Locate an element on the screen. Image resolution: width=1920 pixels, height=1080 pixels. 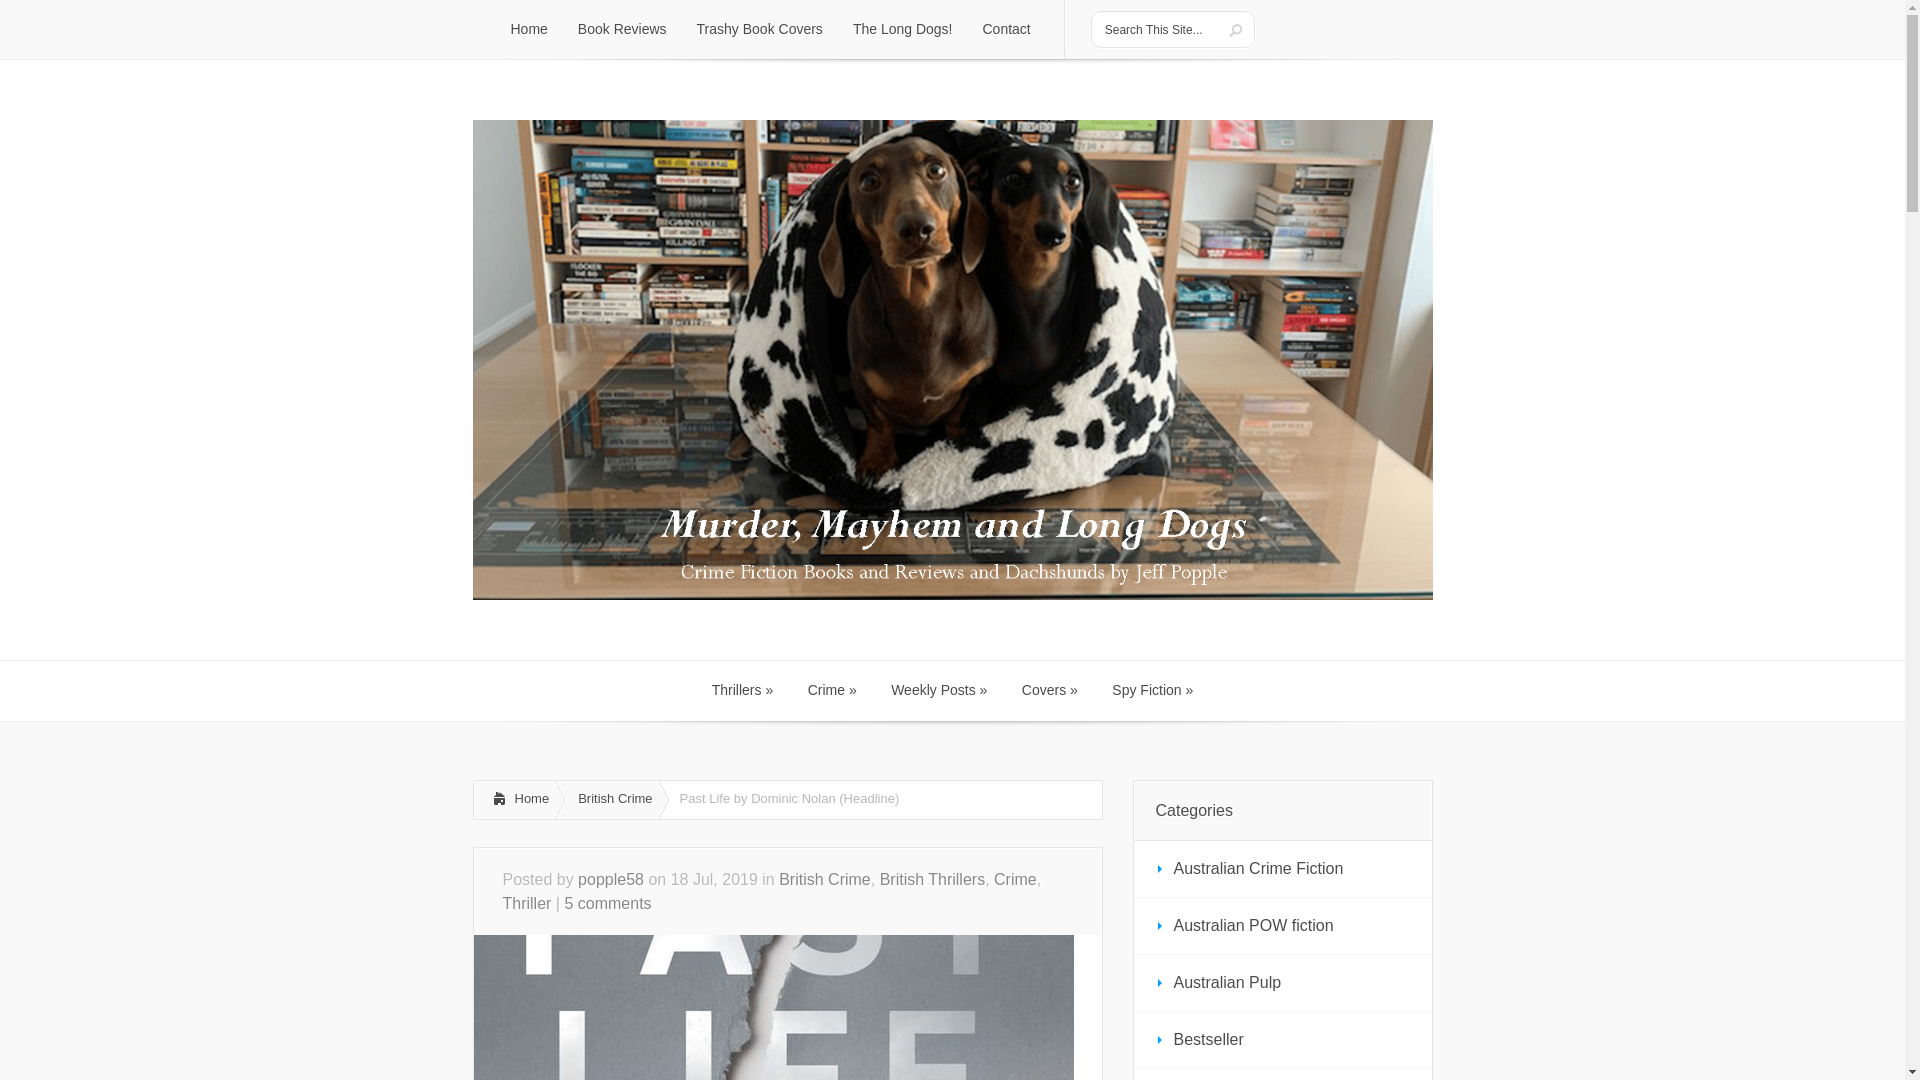
Contact is located at coordinates (1006, 30).